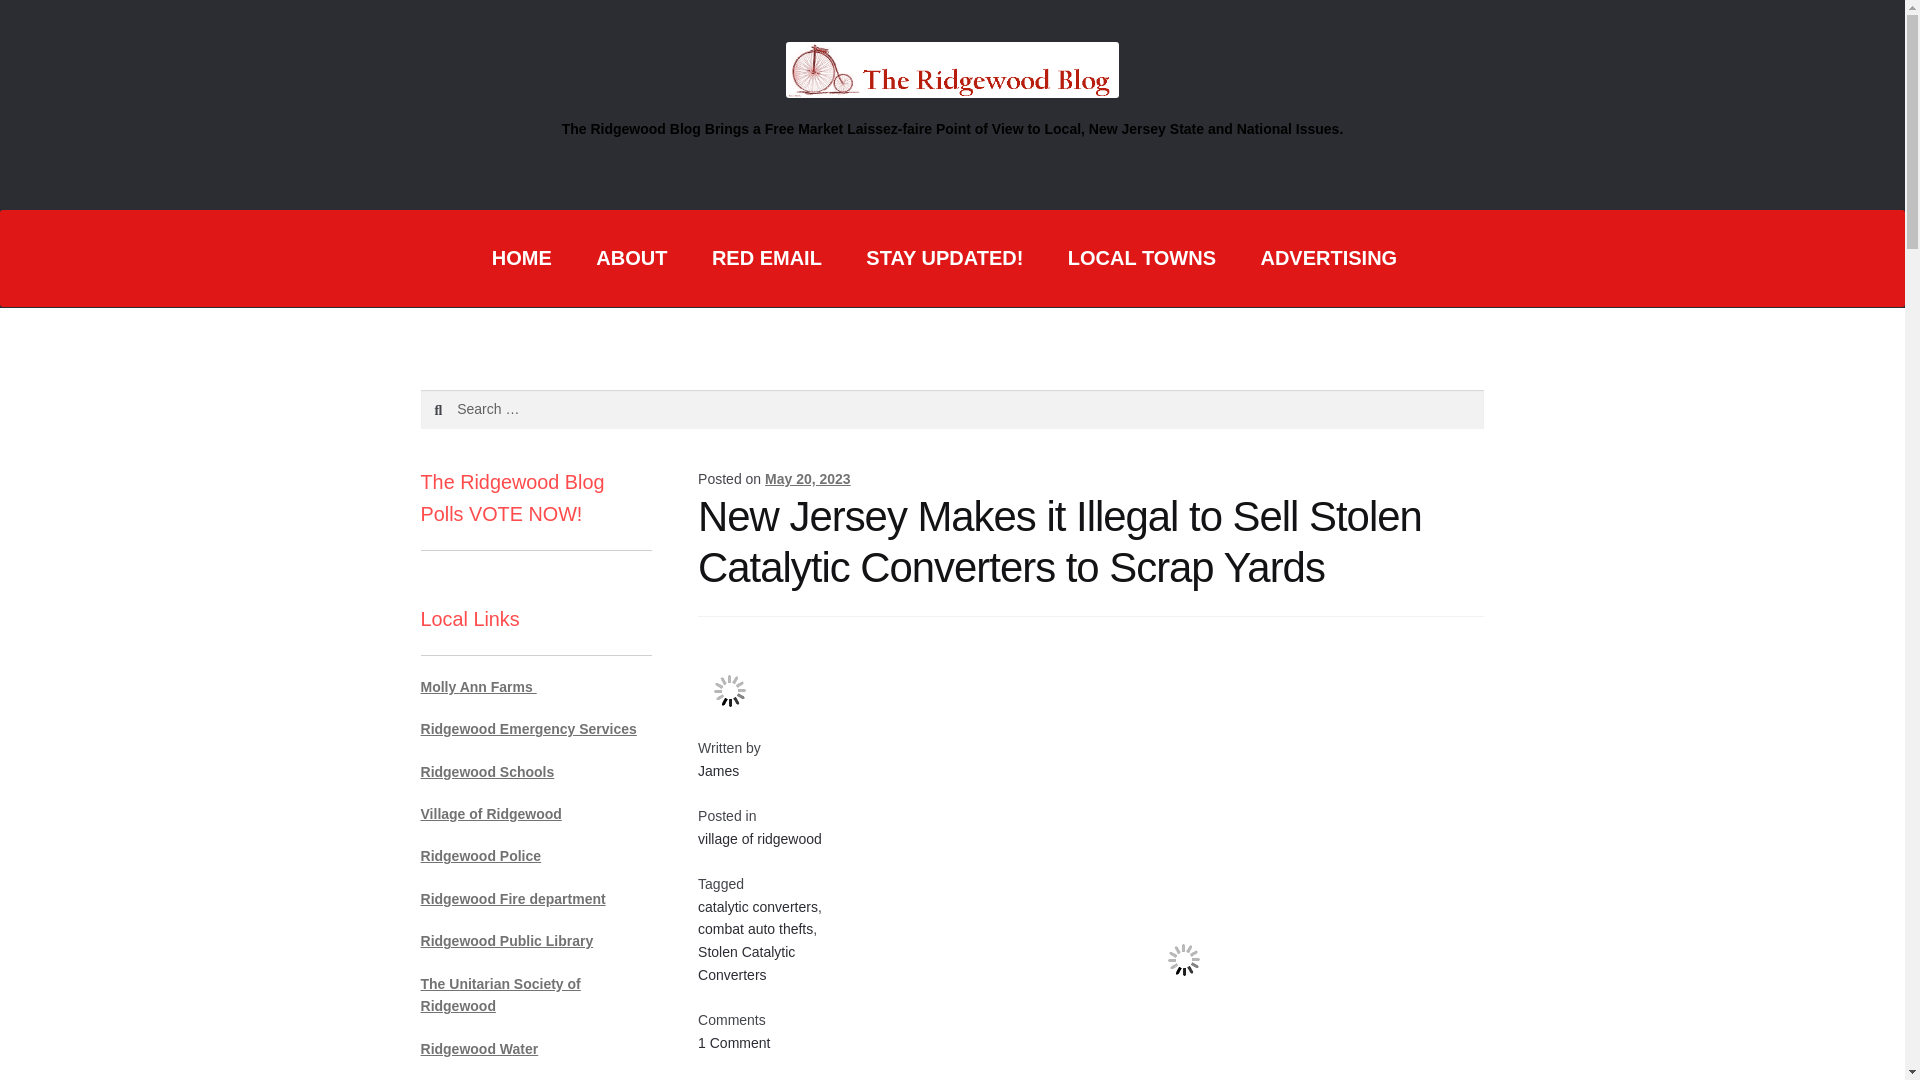 This screenshot has width=1920, height=1080. What do you see at coordinates (522, 258) in the screenshot?
I see `HOME` at bounding box center [522, 258].